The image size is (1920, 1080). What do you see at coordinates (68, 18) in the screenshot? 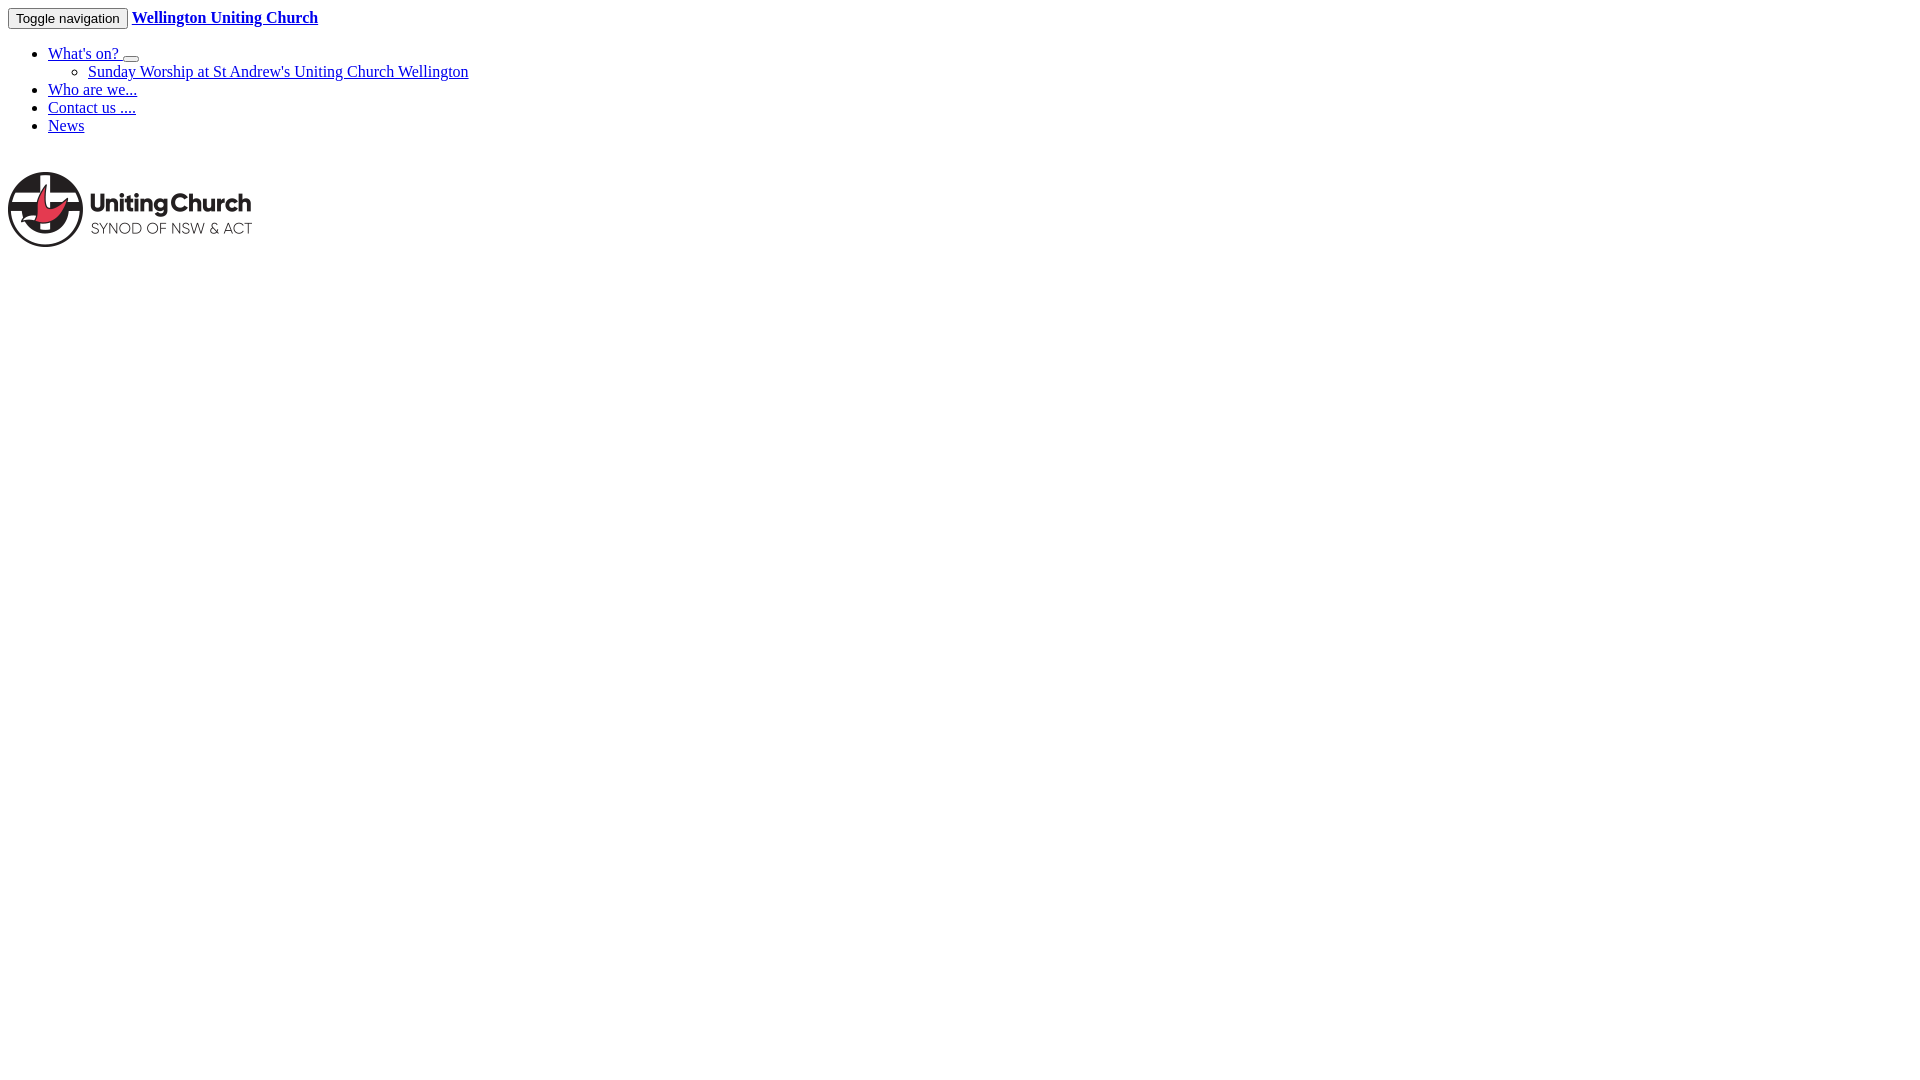
I see `Toggle navigation` at bounding box center [68, 18].